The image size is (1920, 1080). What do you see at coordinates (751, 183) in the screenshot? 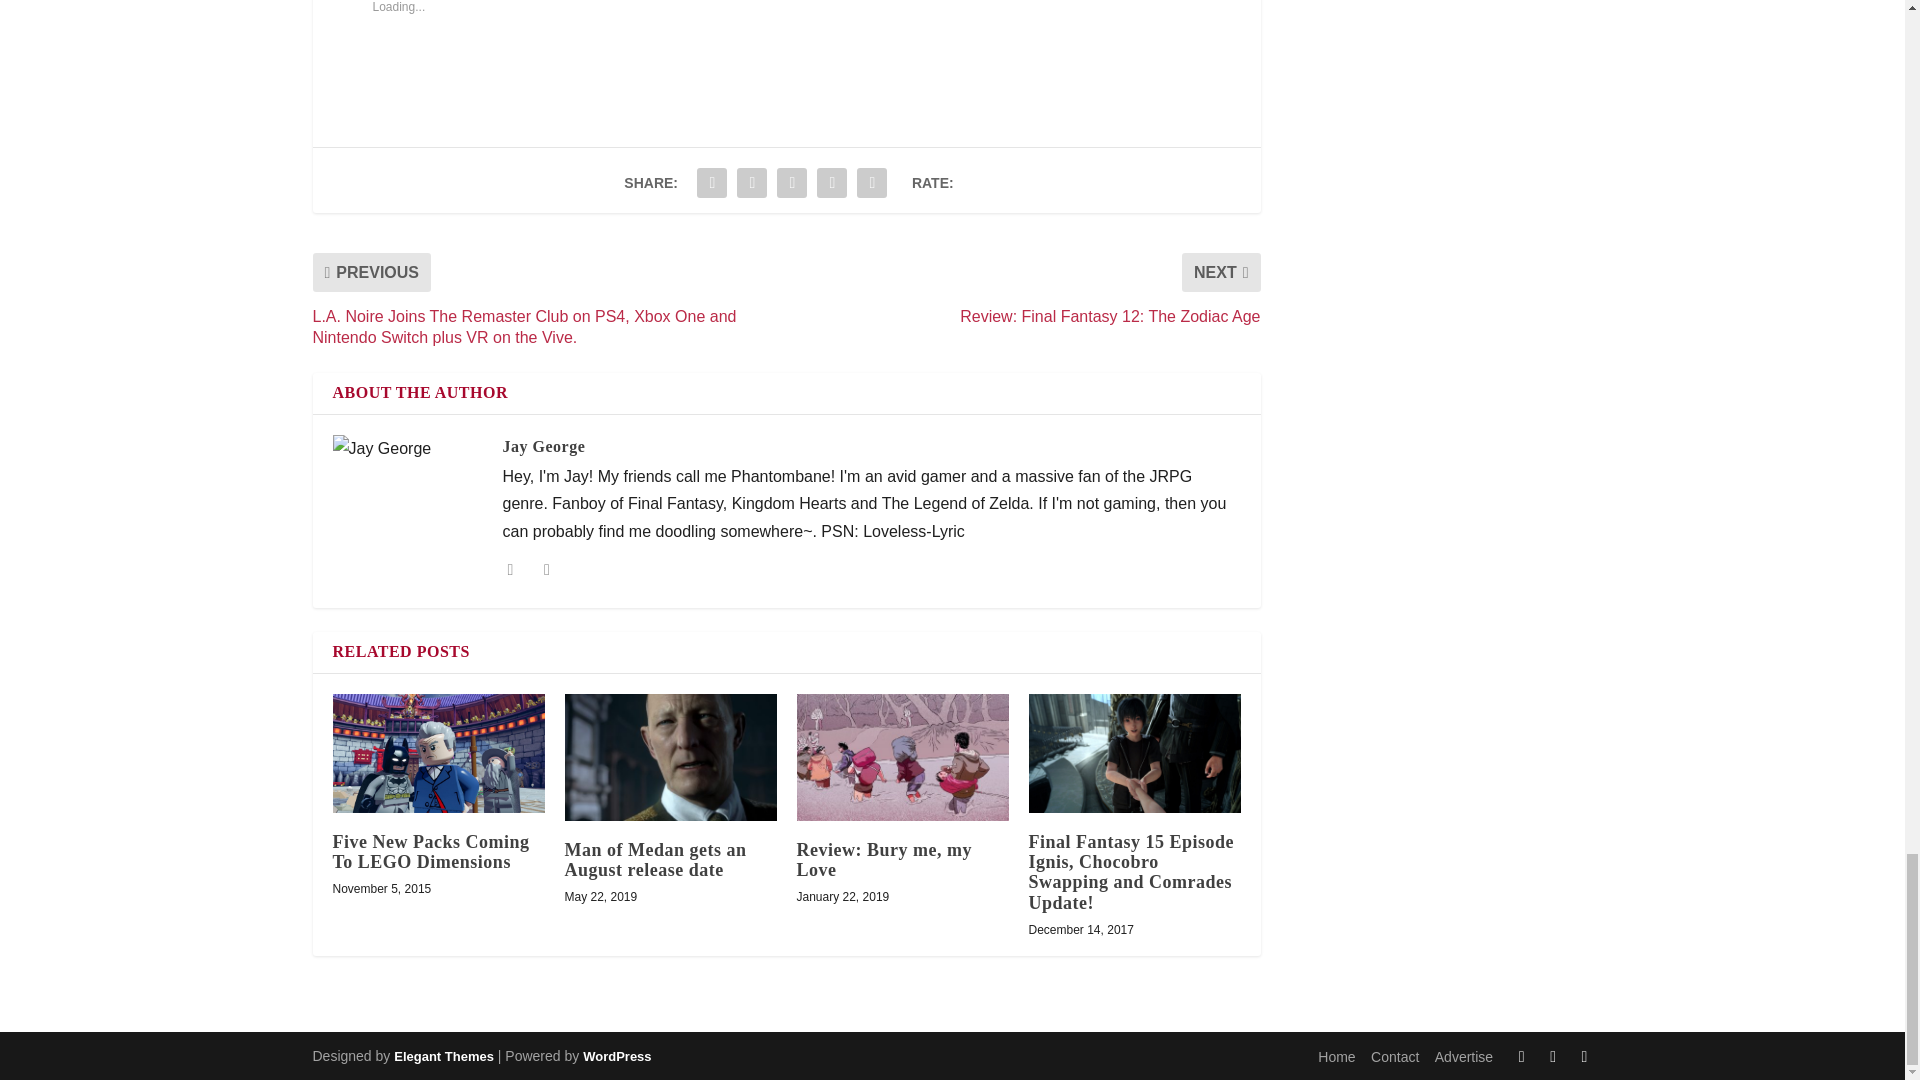
I see `Share "Review: Ys VIII: Lacrimosa of Dana" via Twitter` at bounding box center [751, 183].